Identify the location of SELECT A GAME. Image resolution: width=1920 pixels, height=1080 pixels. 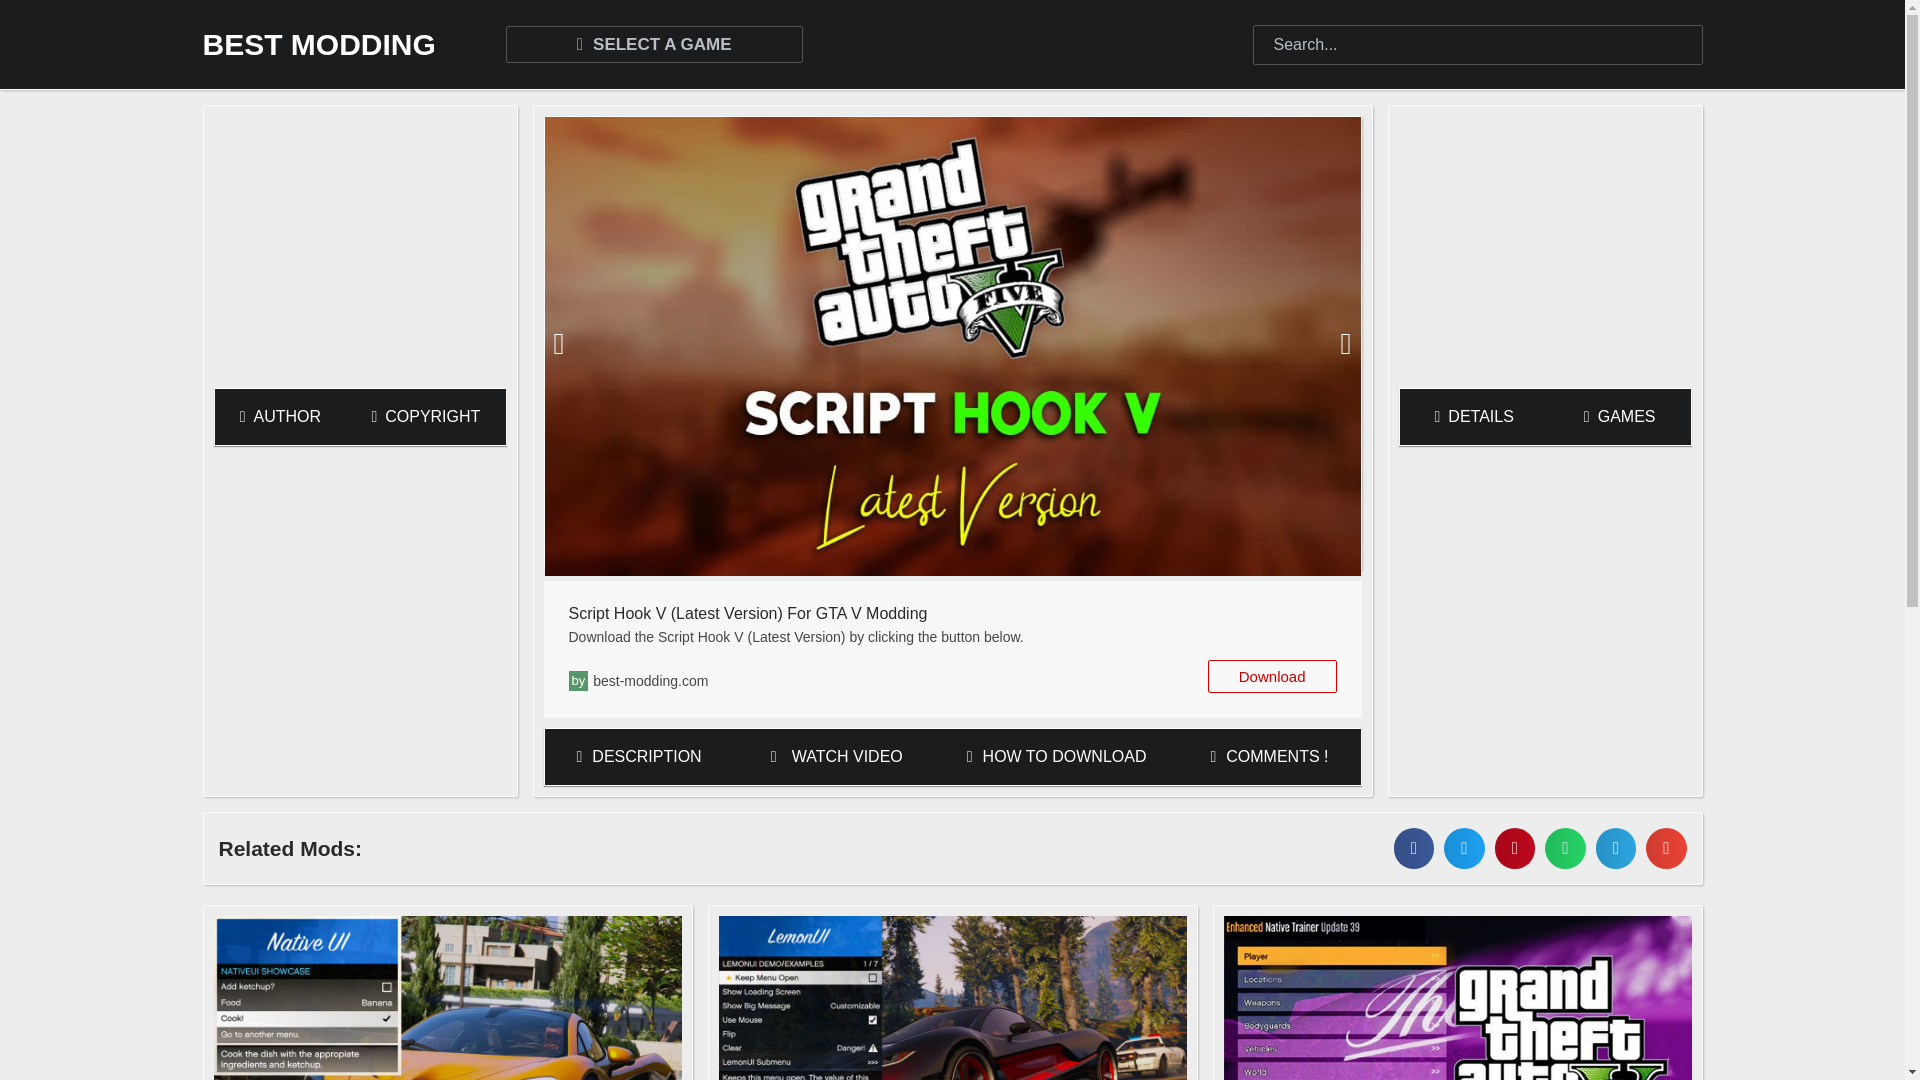
(654, 44).